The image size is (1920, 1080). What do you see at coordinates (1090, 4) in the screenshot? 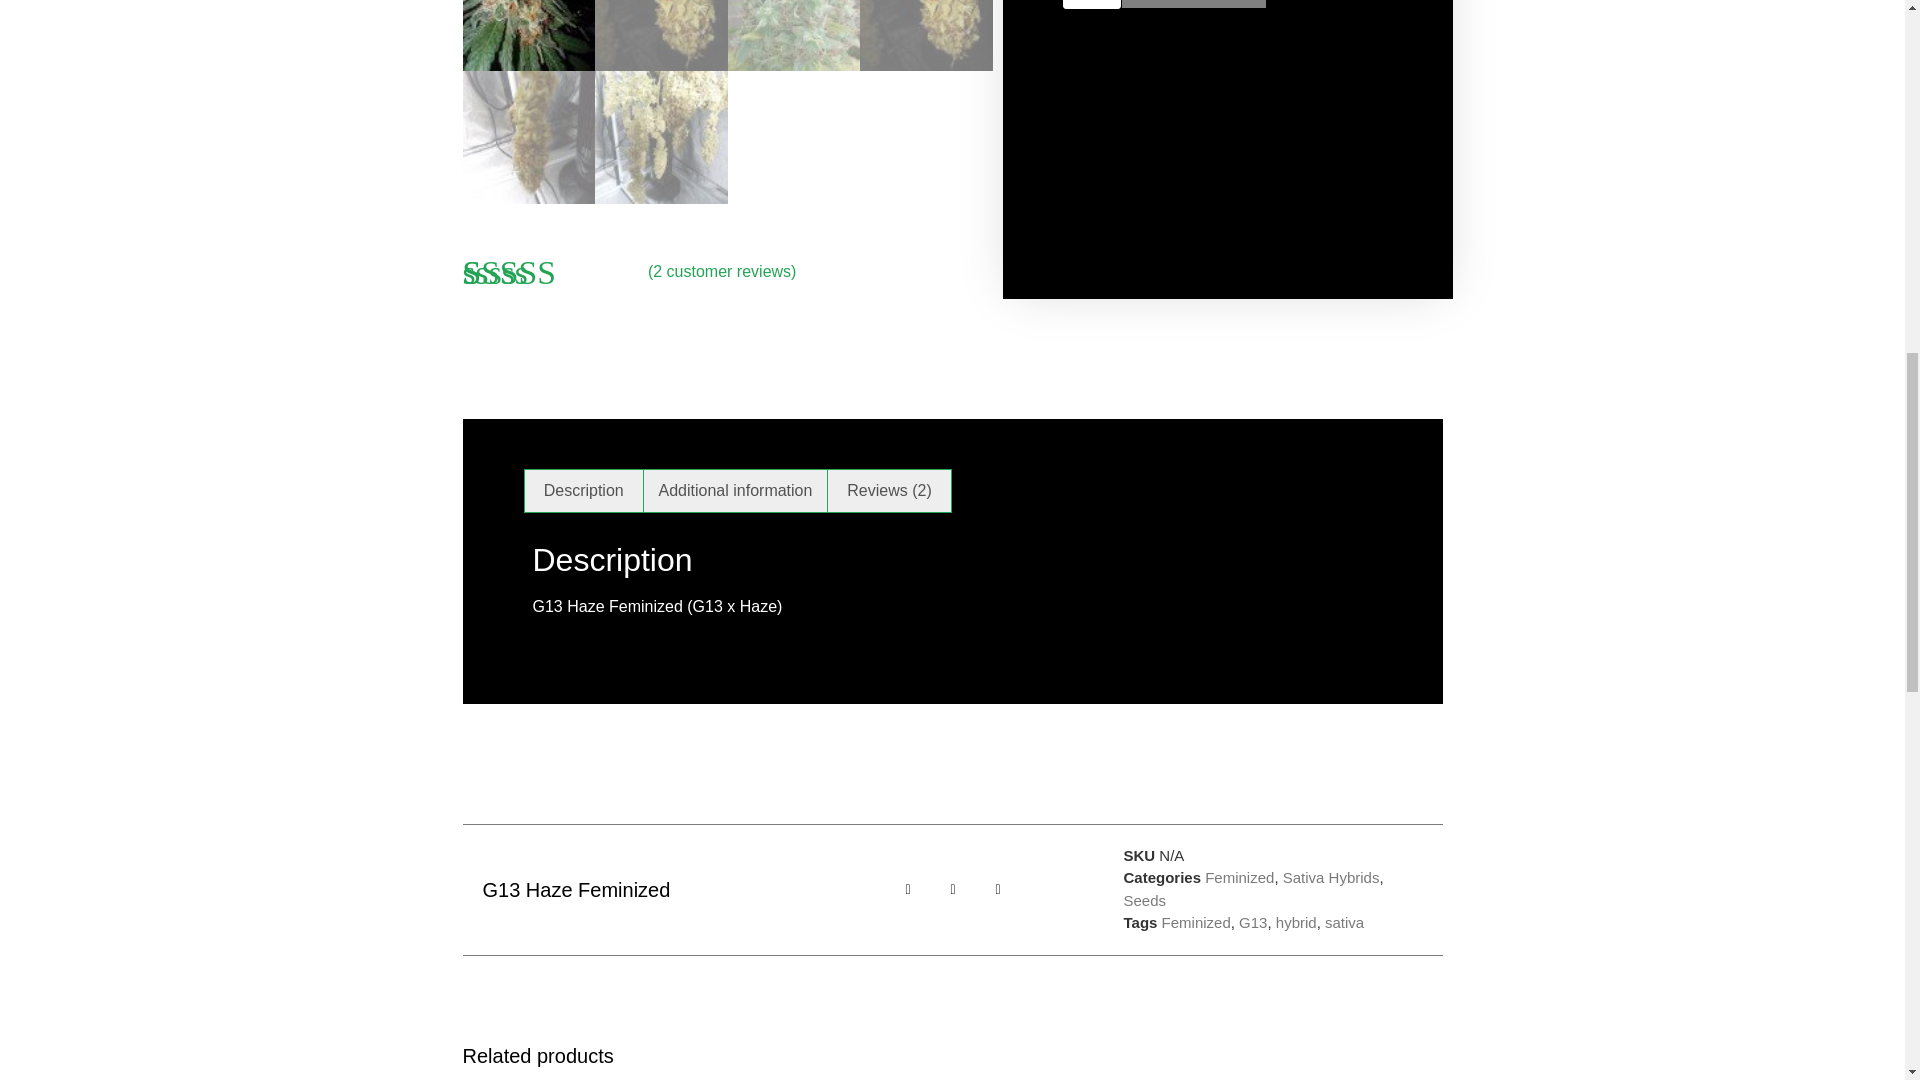
I see `1` at bounding box center [1090, 4].